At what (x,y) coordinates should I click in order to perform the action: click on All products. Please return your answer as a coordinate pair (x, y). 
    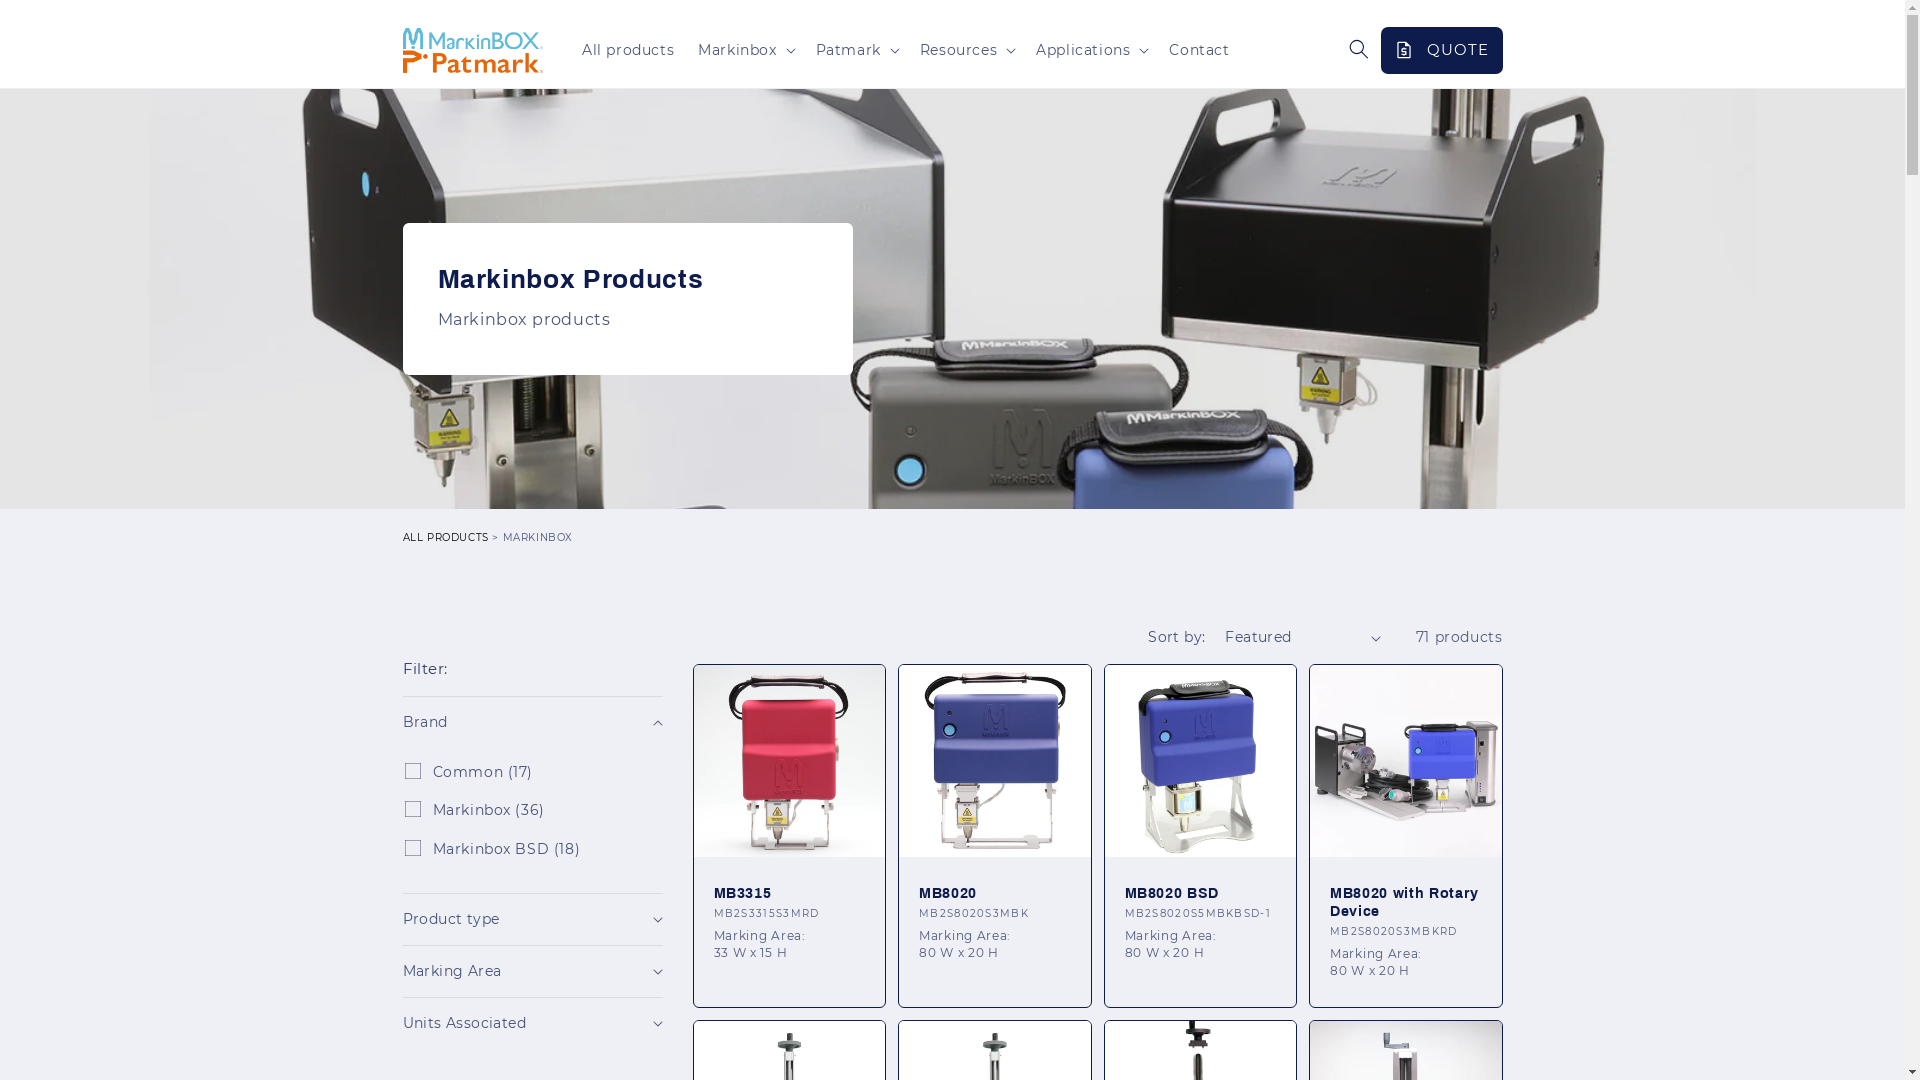
    Looking at the image, I should click on (628, 50).